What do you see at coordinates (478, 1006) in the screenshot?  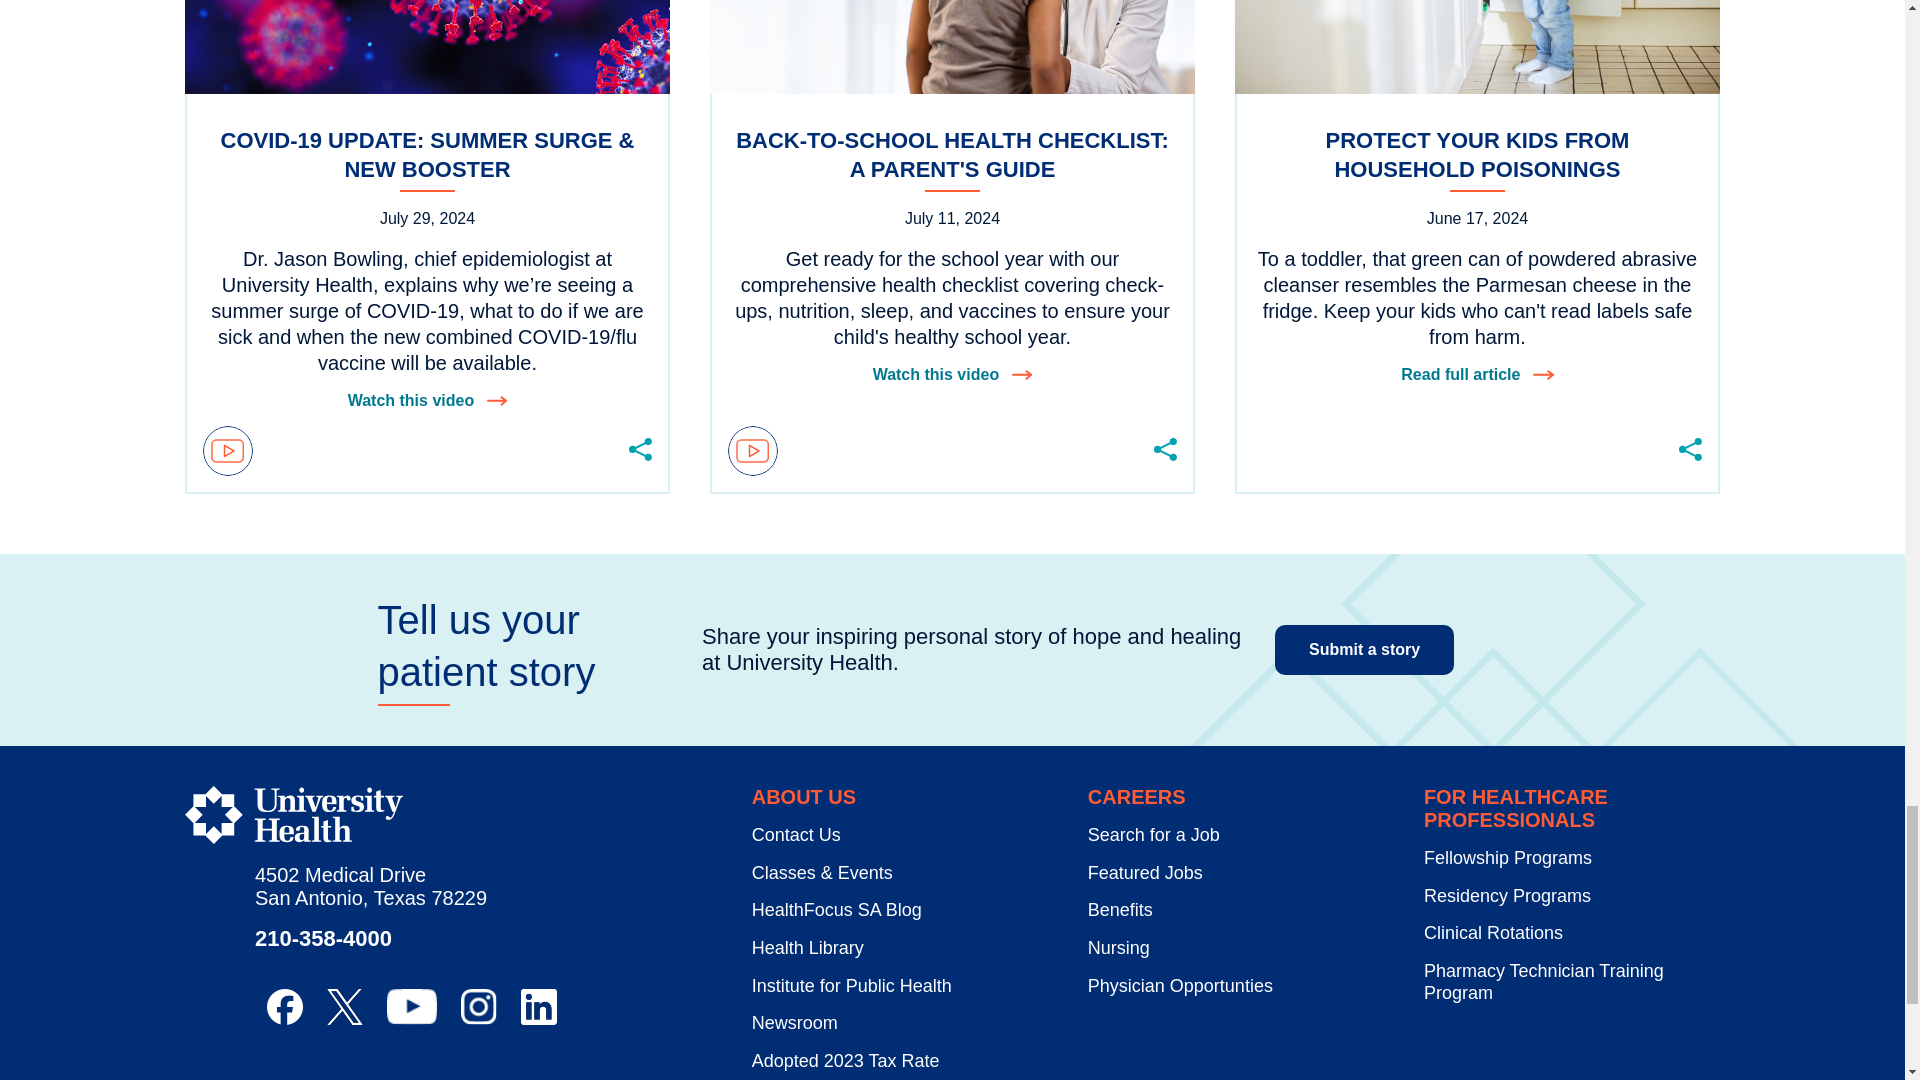 I see `Find us on Instagram` at bounding box center [478, 1006].